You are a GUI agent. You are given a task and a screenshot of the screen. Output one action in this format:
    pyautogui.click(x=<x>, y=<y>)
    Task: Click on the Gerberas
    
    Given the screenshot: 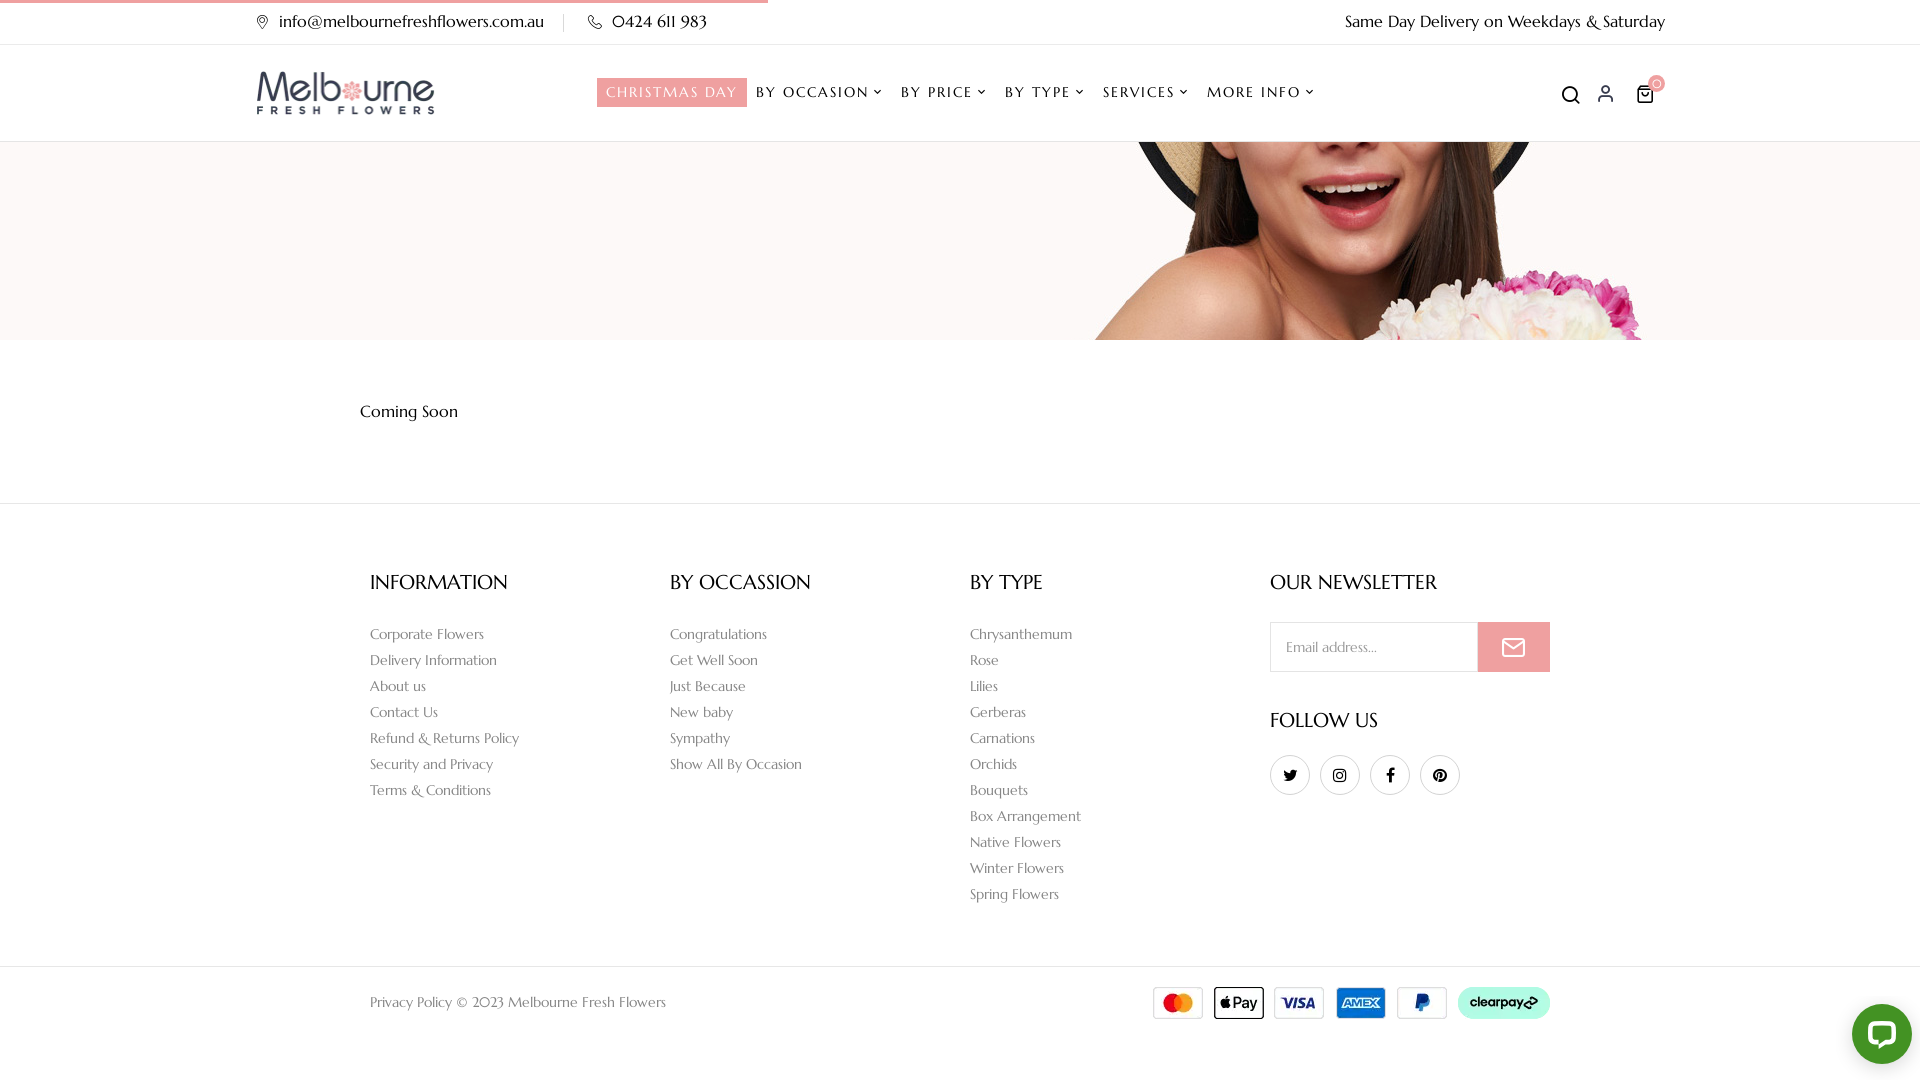 What is the action you would take?
    pyautogui.click(x=1110, y=712)
    